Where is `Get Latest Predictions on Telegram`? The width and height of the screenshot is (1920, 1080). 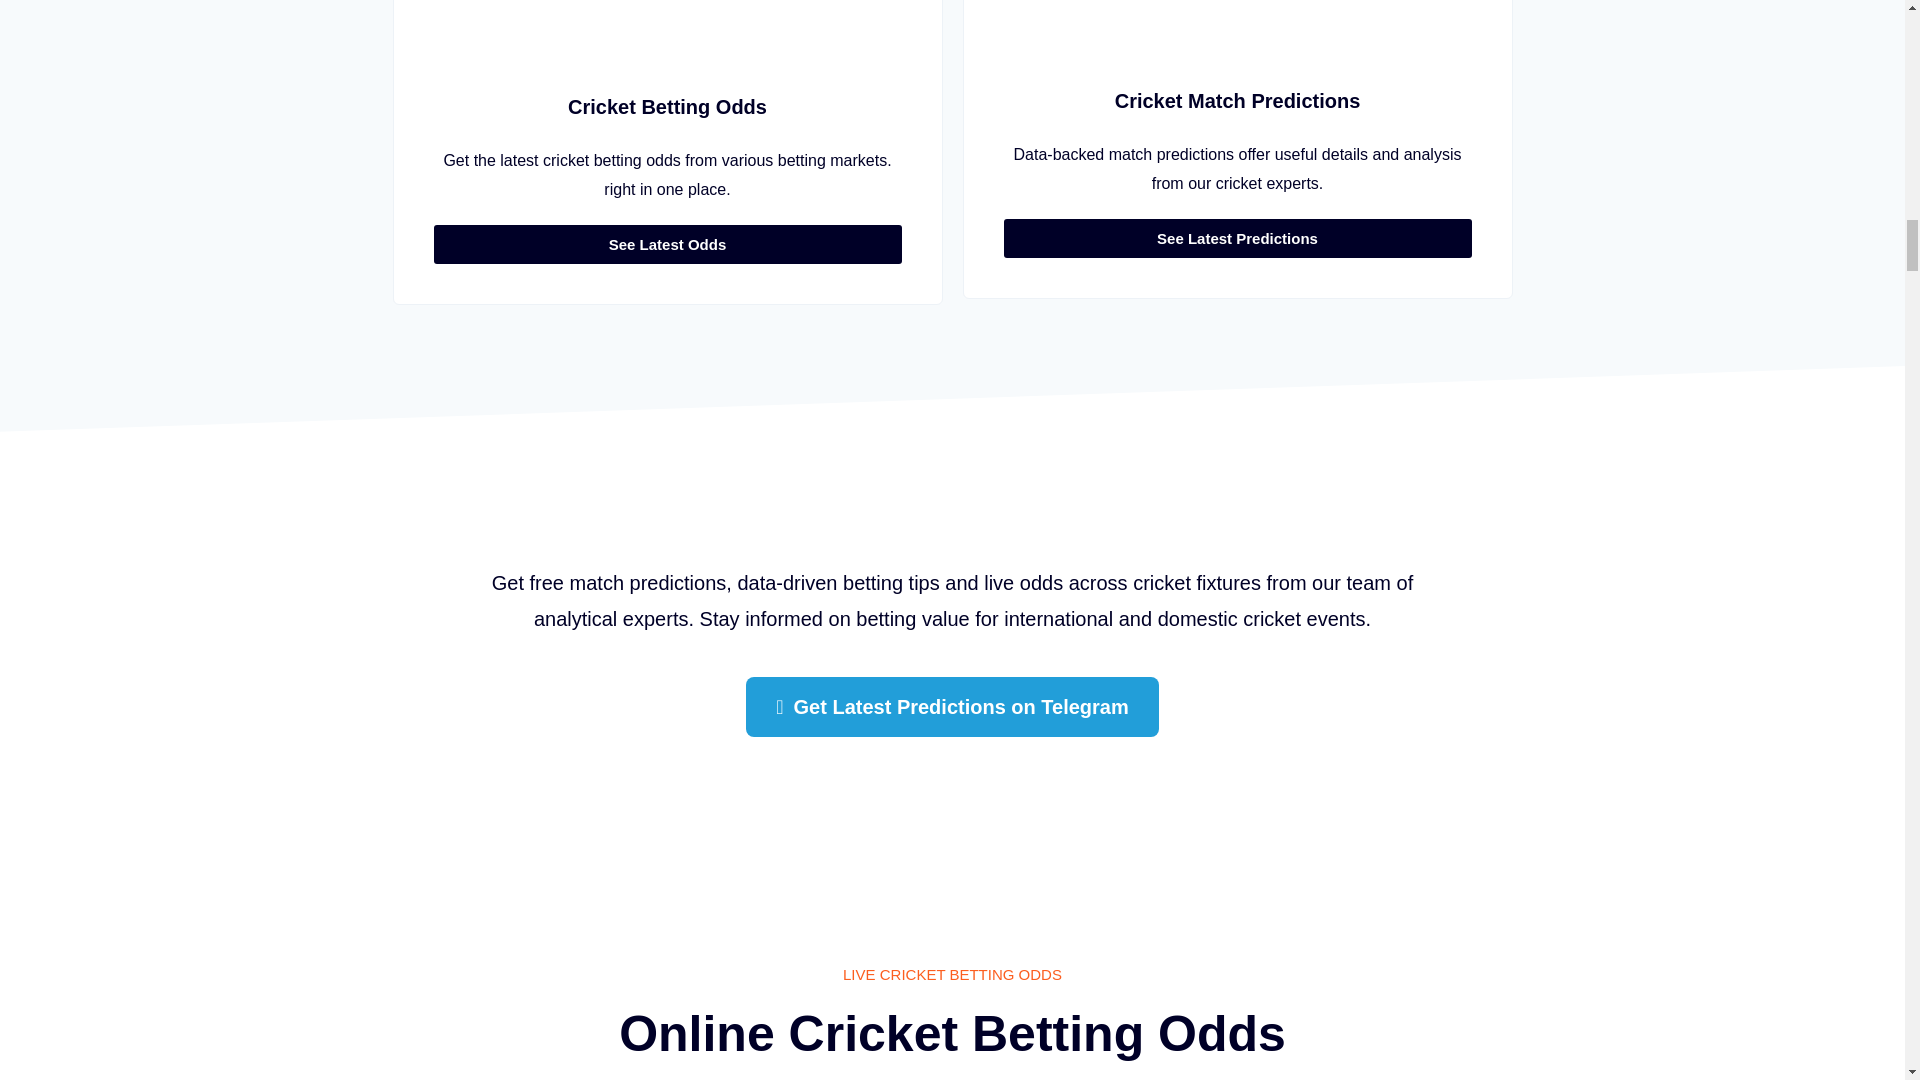
Get Latest Predictions on Telegram is located at coordinates (952, 706).